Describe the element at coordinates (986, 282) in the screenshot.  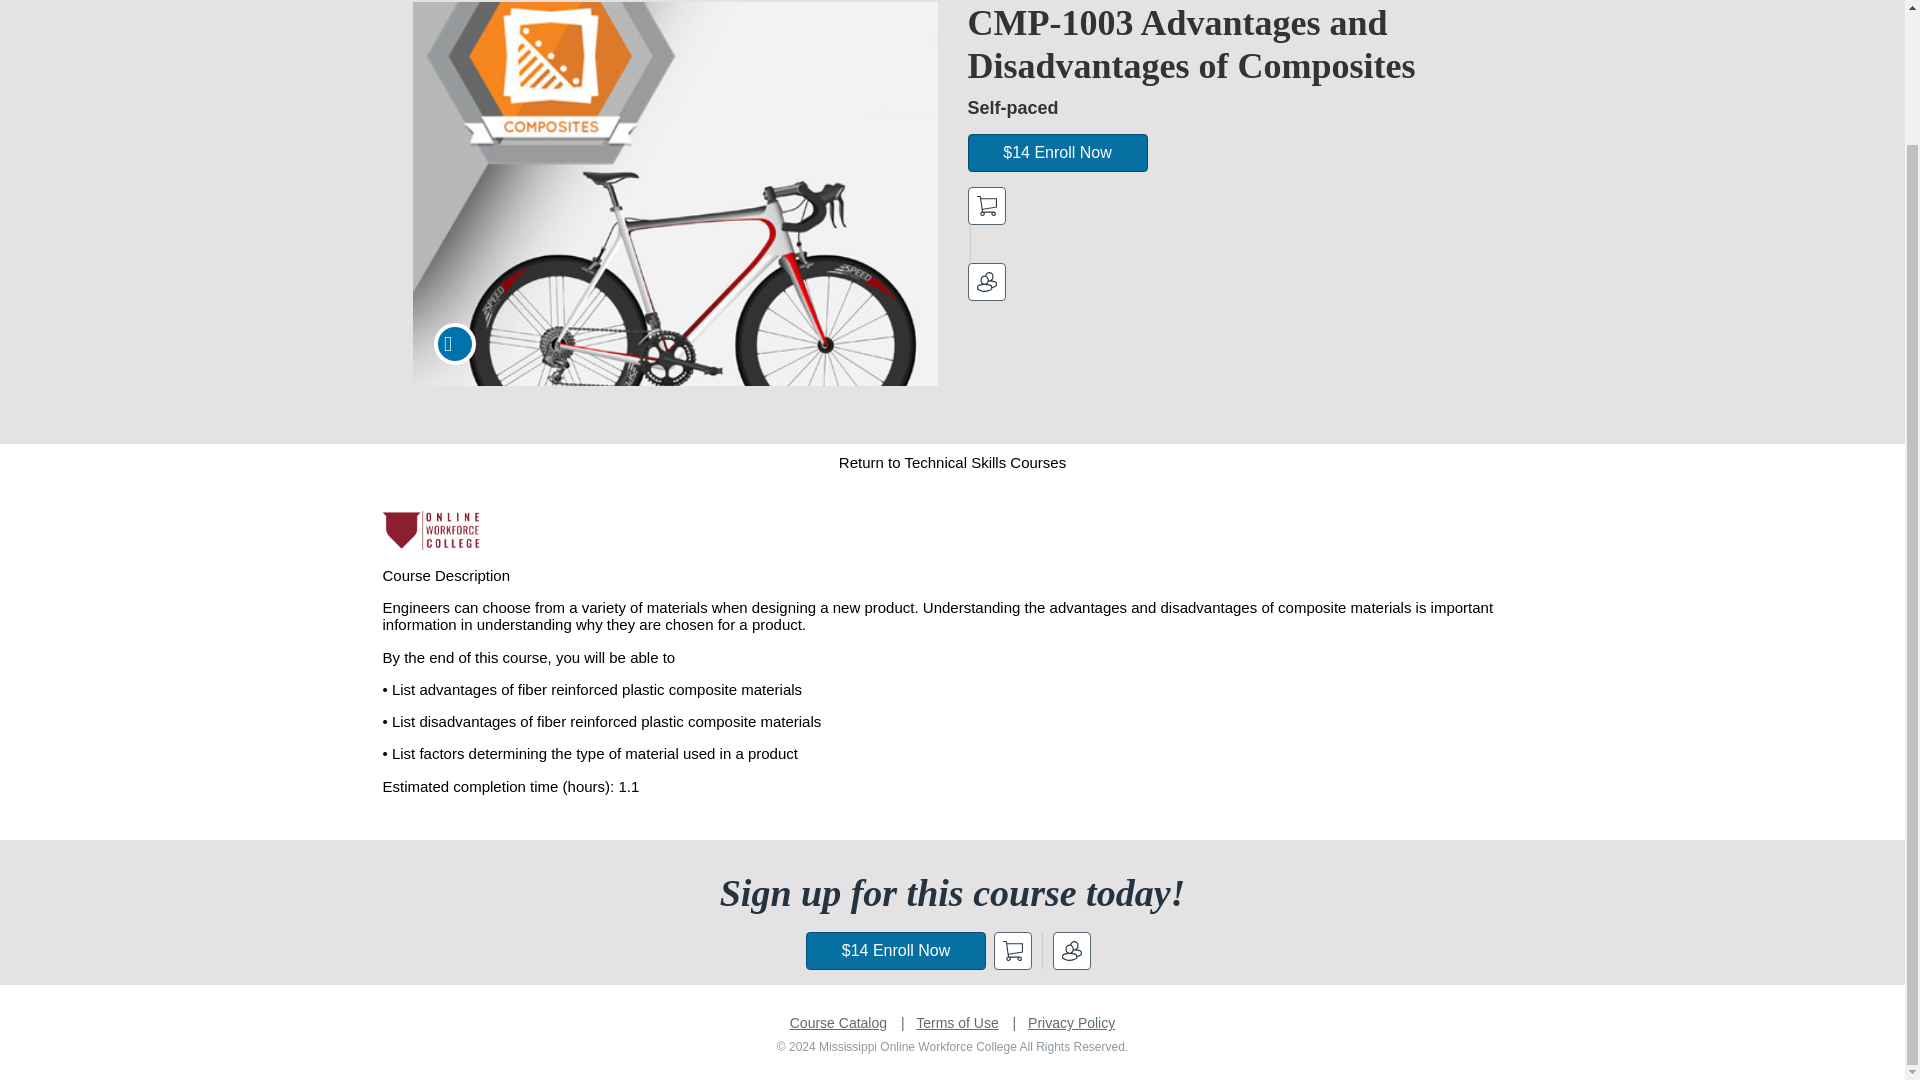
I see `Bulk Purchase` at that location.